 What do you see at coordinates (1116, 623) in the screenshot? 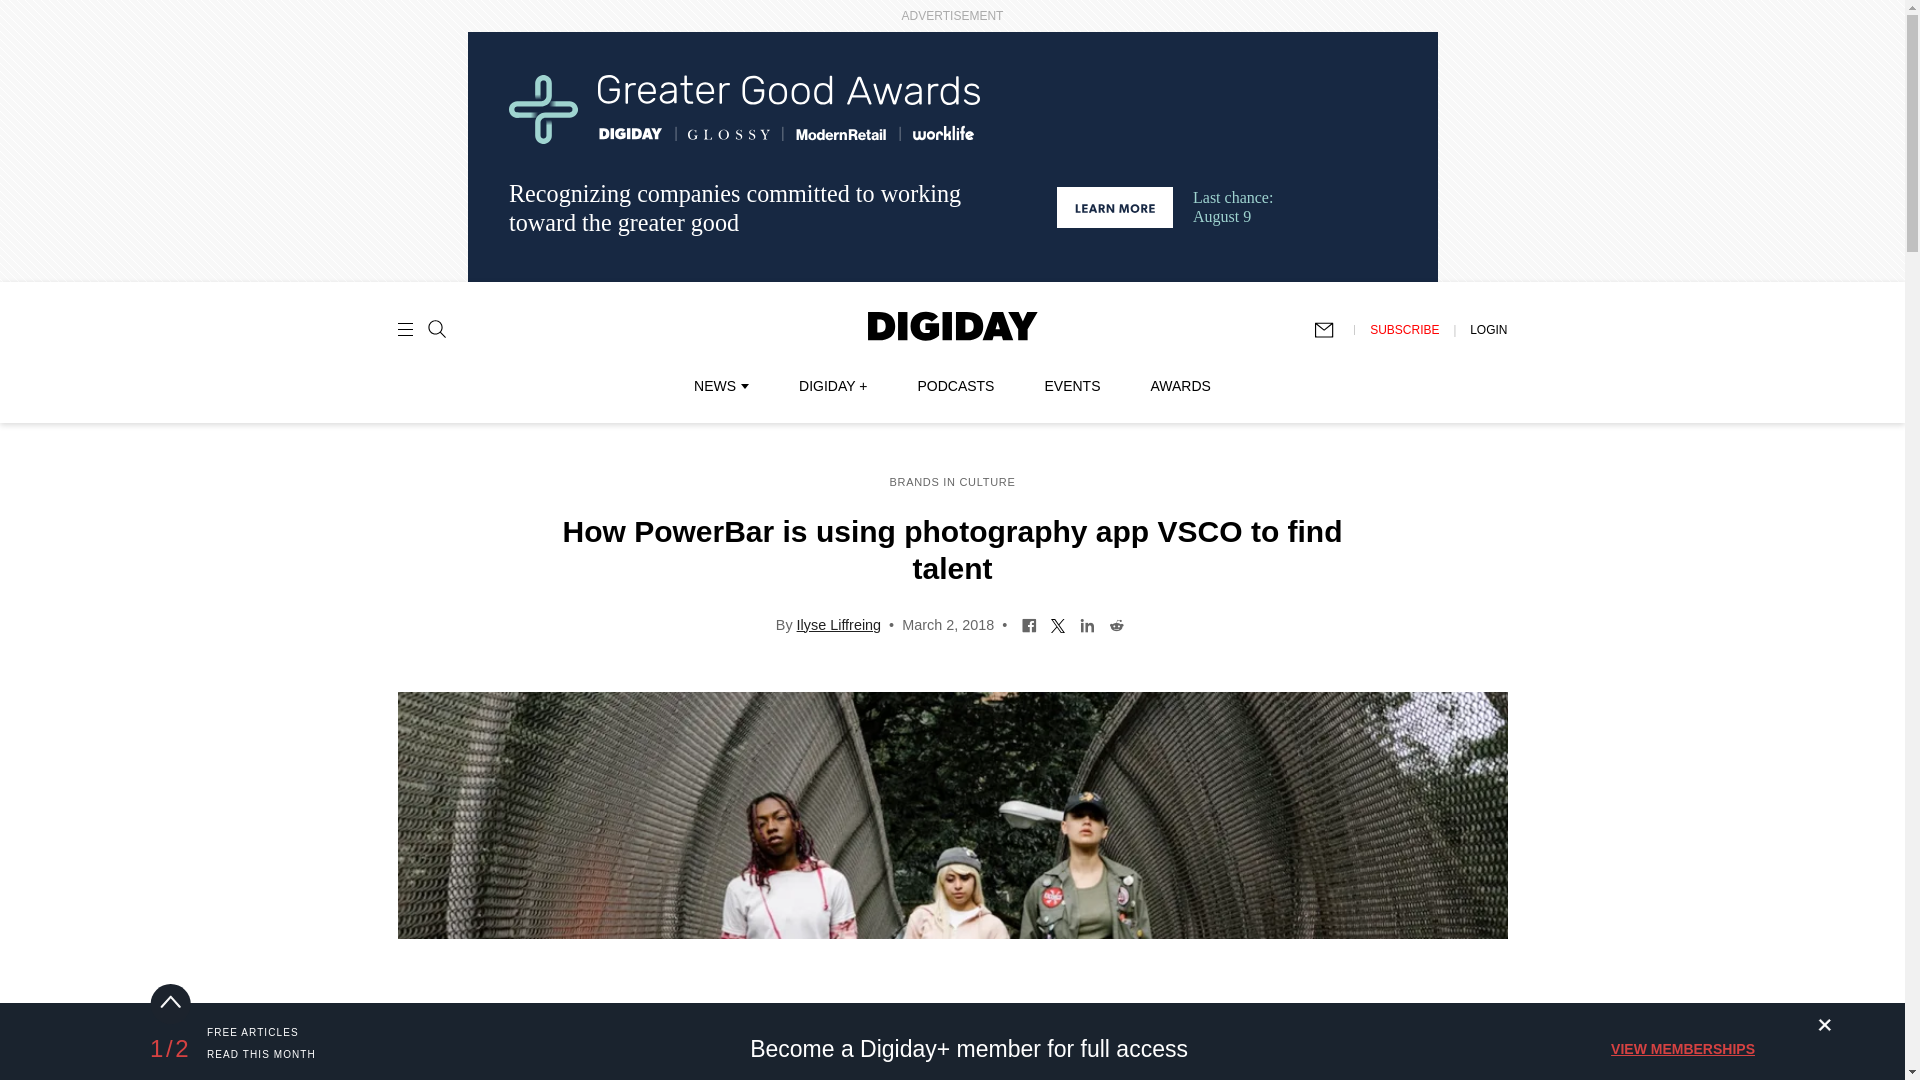
I see `Share on Reddit` at bounding box center [1116, 623].